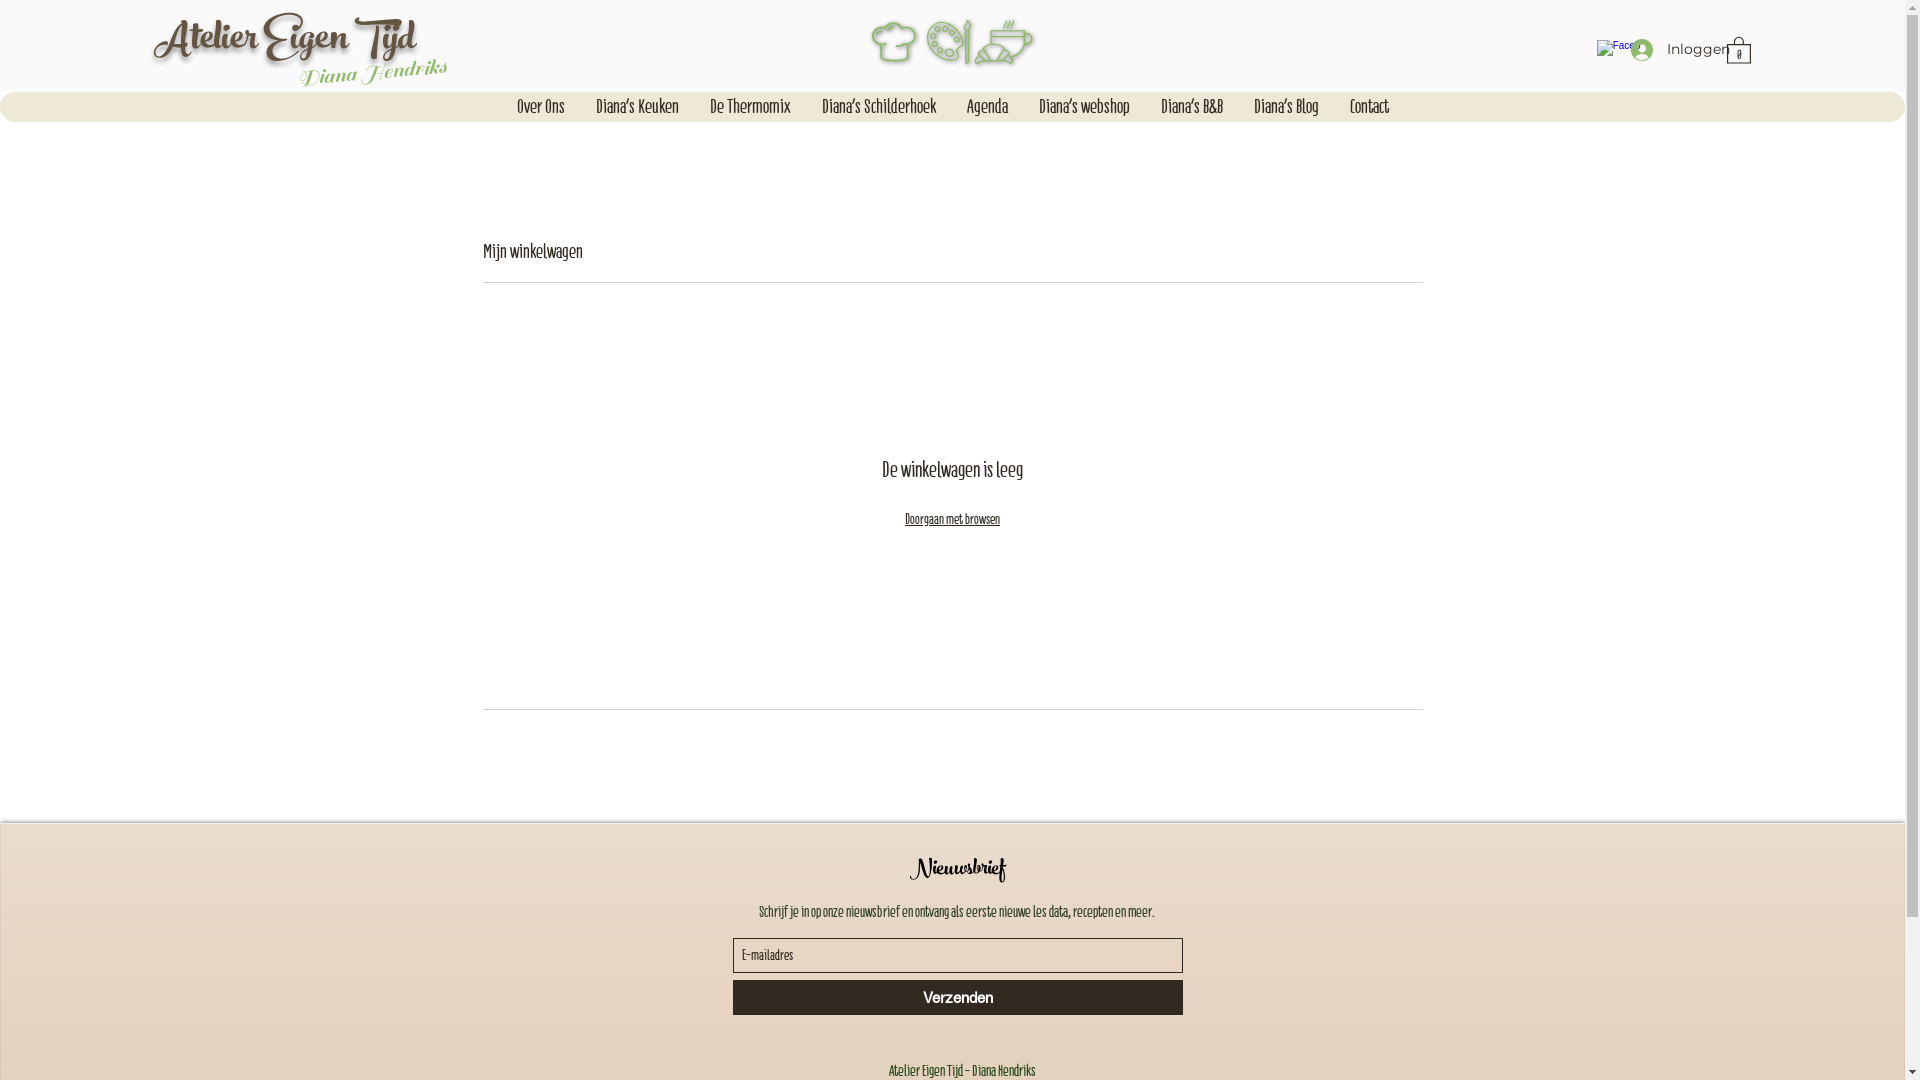  Describe the element at coordinates (750, 107) in the screenshot. I see `De Thermomix` at that location.